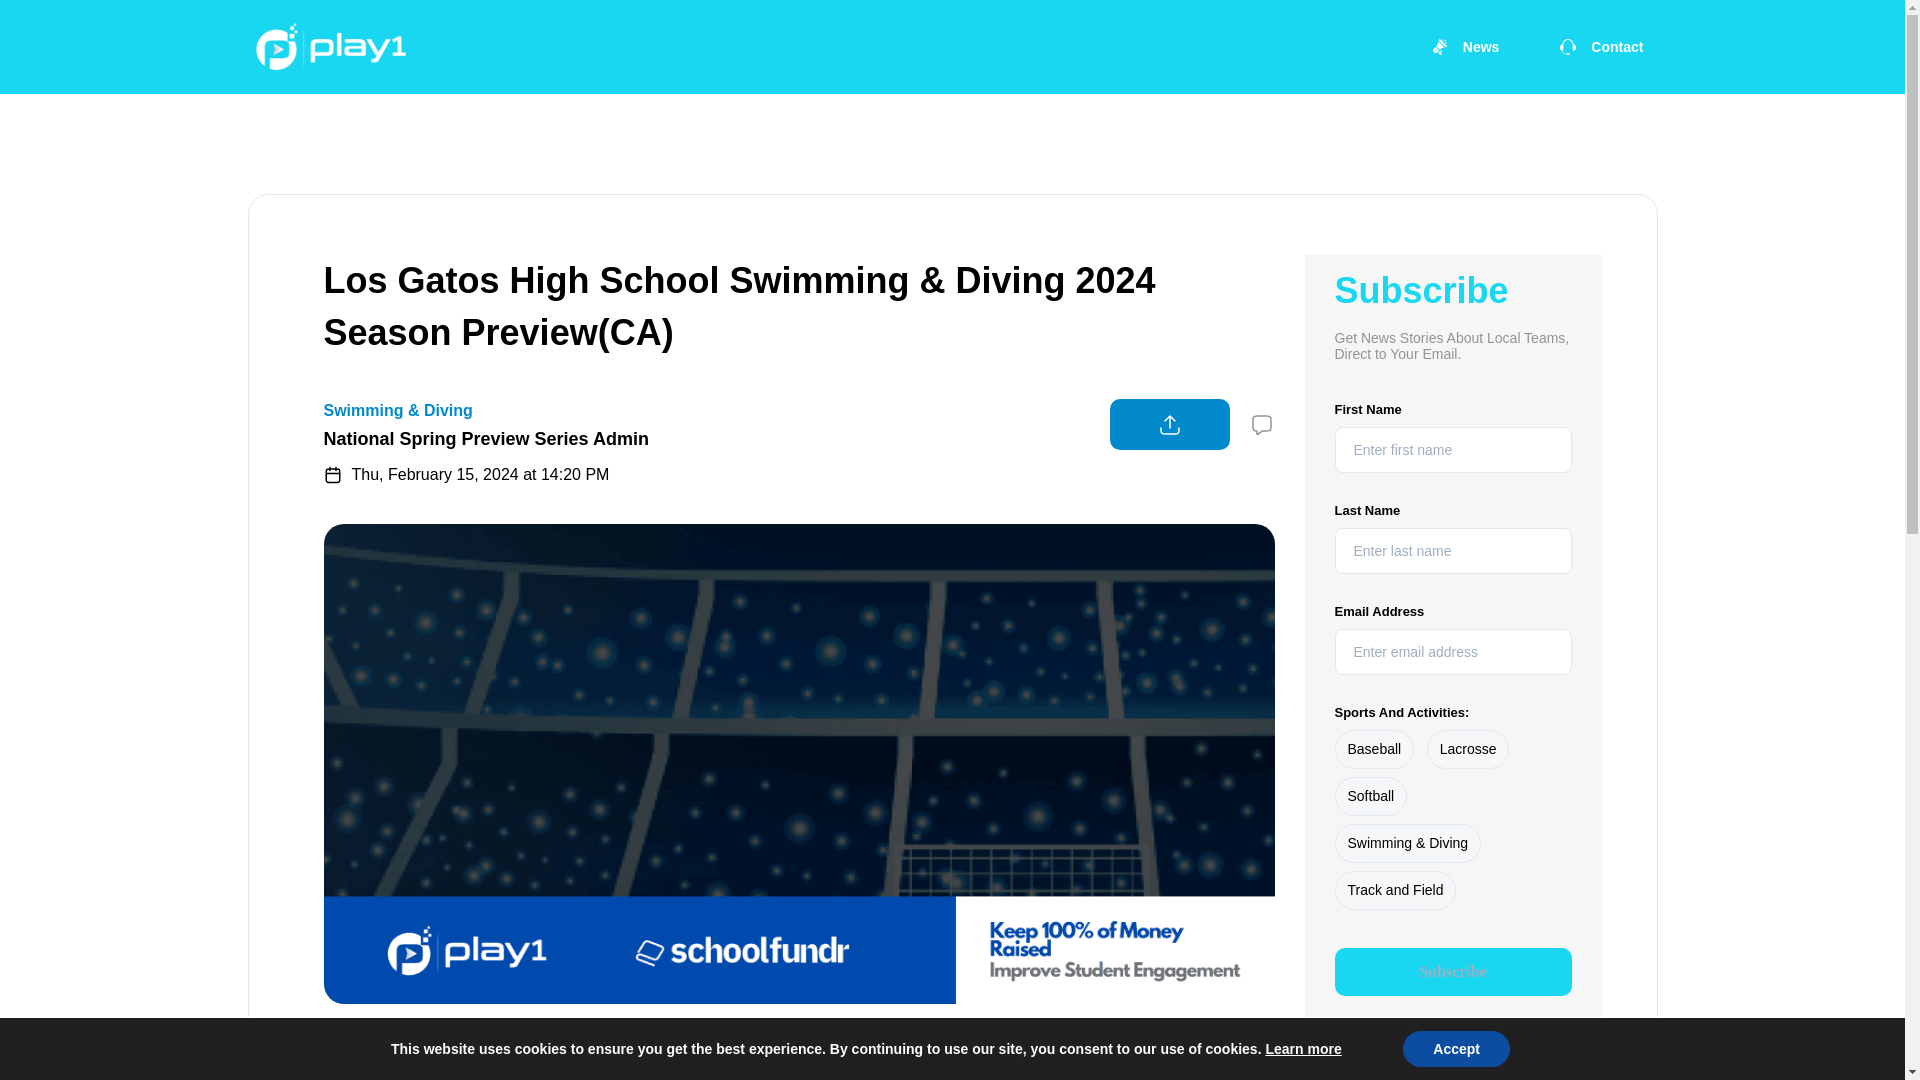 Image resolution: width=1920 pixels, height=1080 pixels. What do you see at coordinates (1302, 1049) in the screenshot?
I see `Learn more` at bounding box center [1302, 1049].